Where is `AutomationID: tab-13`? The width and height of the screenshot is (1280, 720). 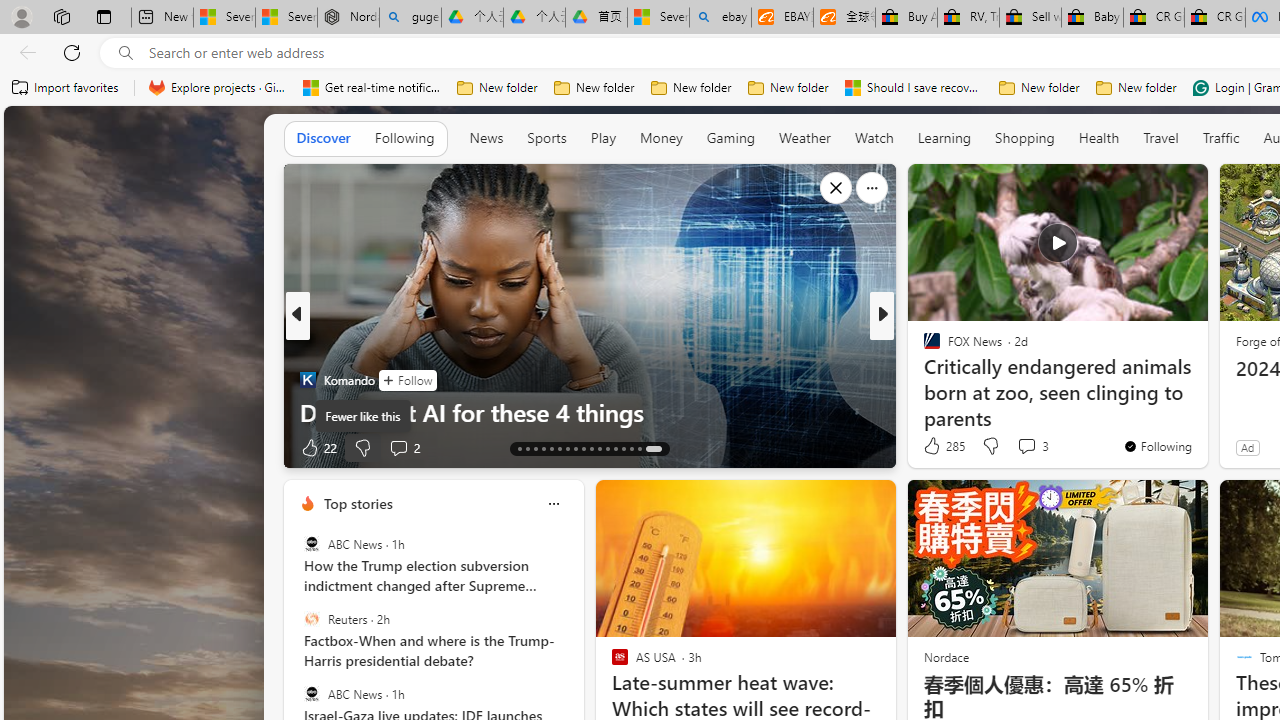
AutomationID: tab-13 is located at coordinates (518, 448).